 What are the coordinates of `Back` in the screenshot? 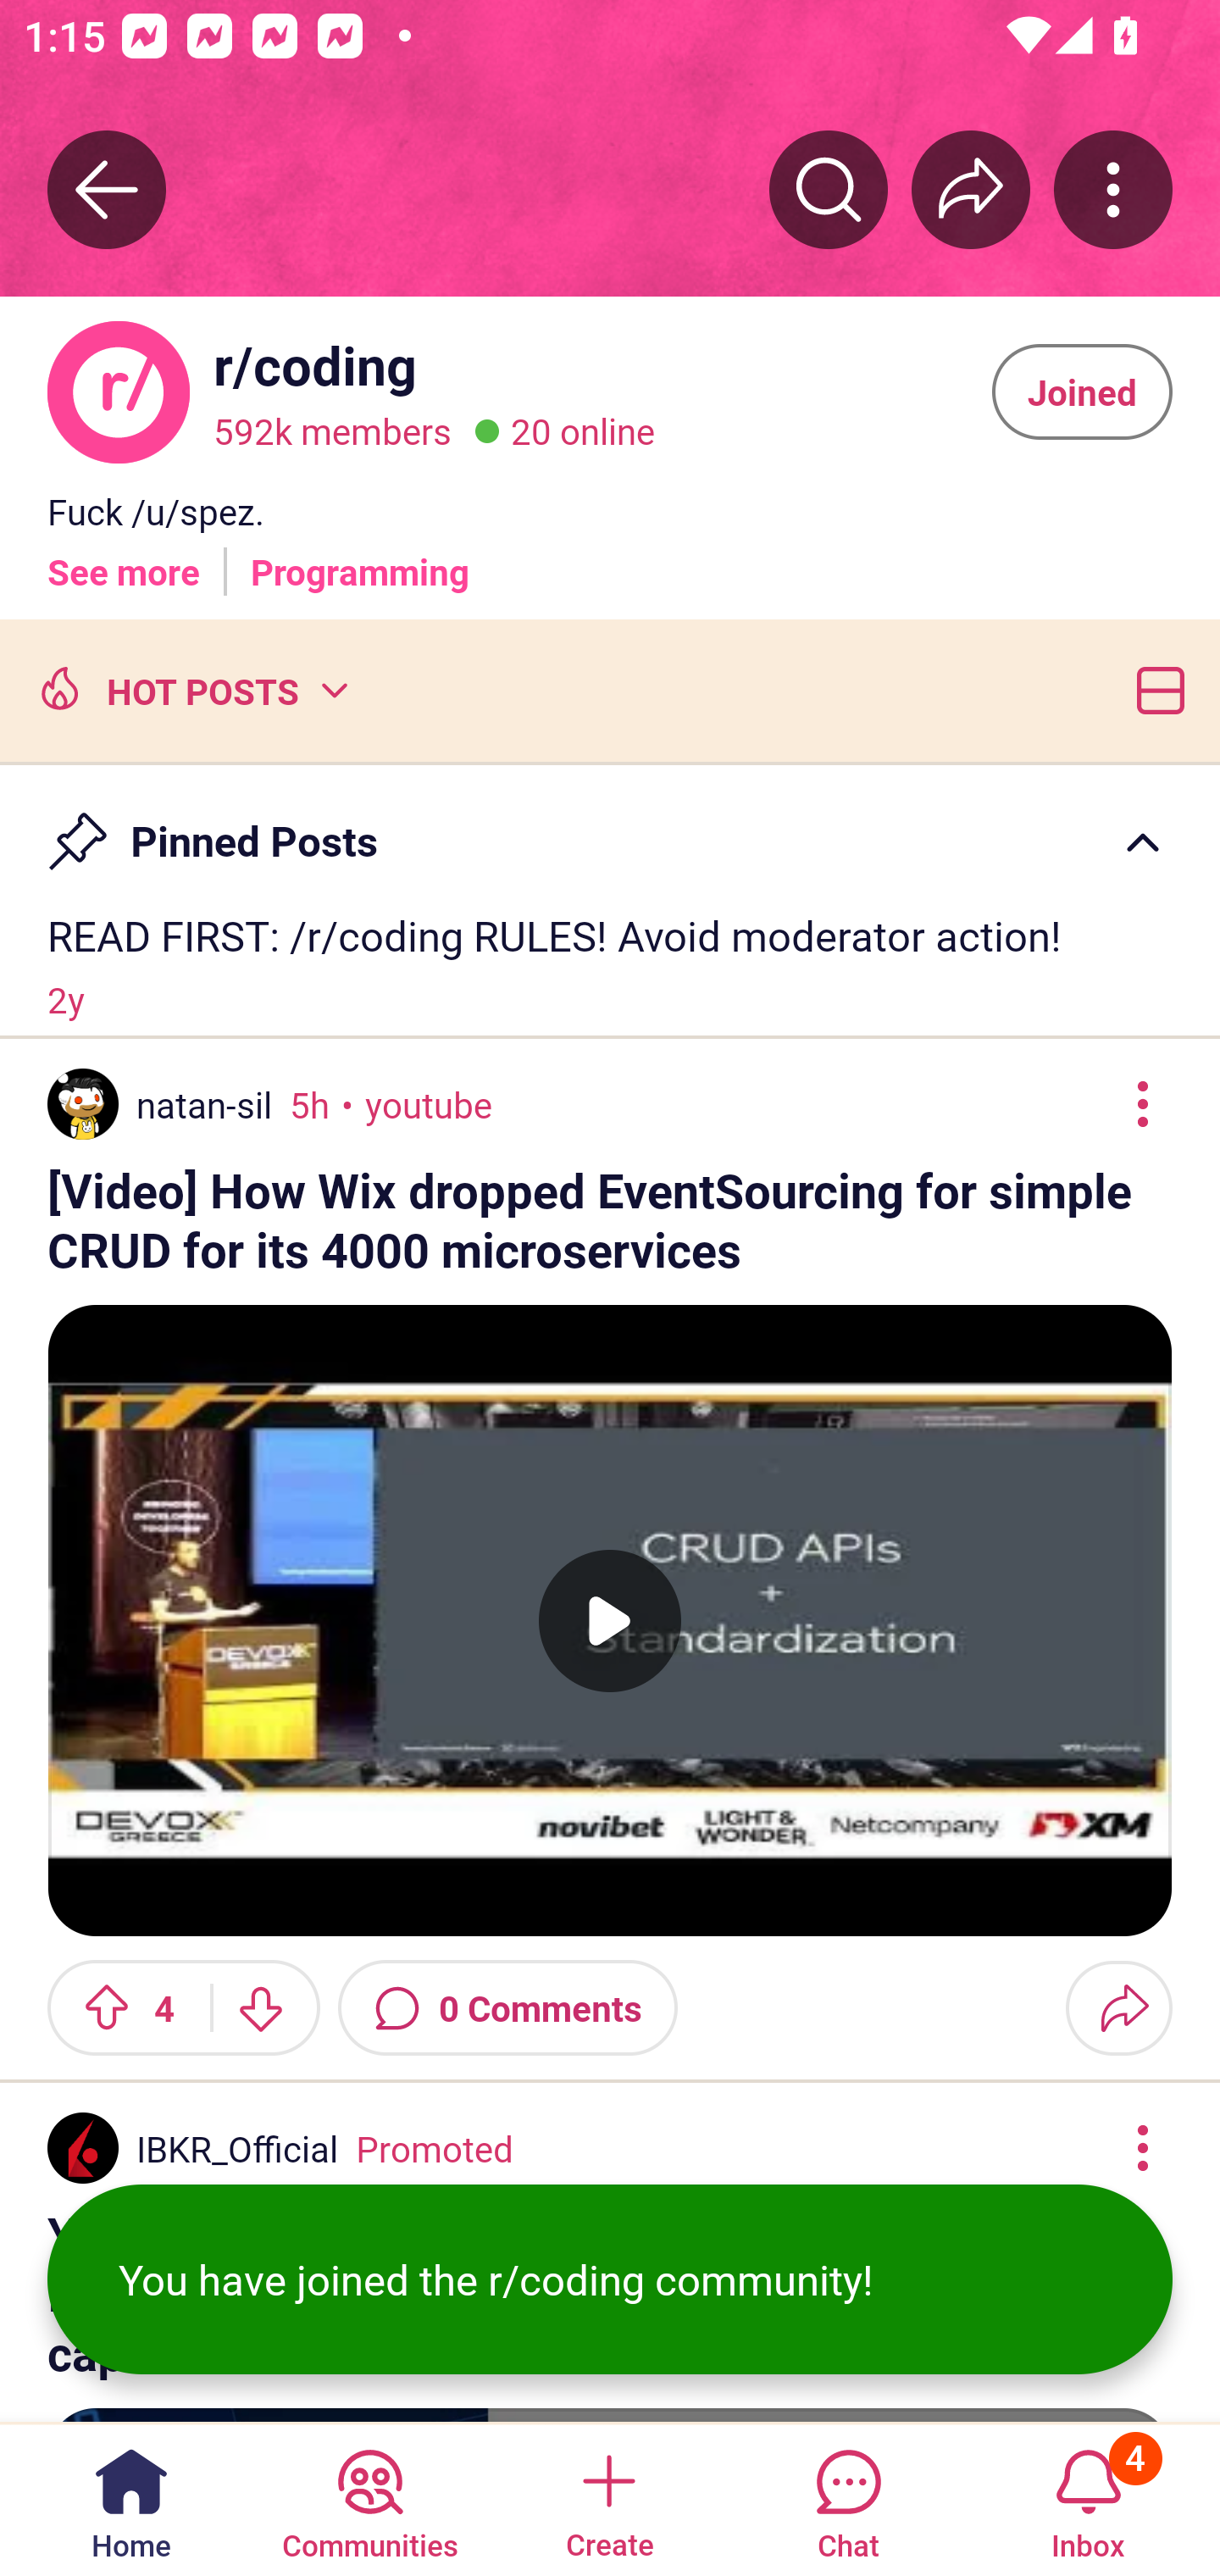 It's located at (107, 189).